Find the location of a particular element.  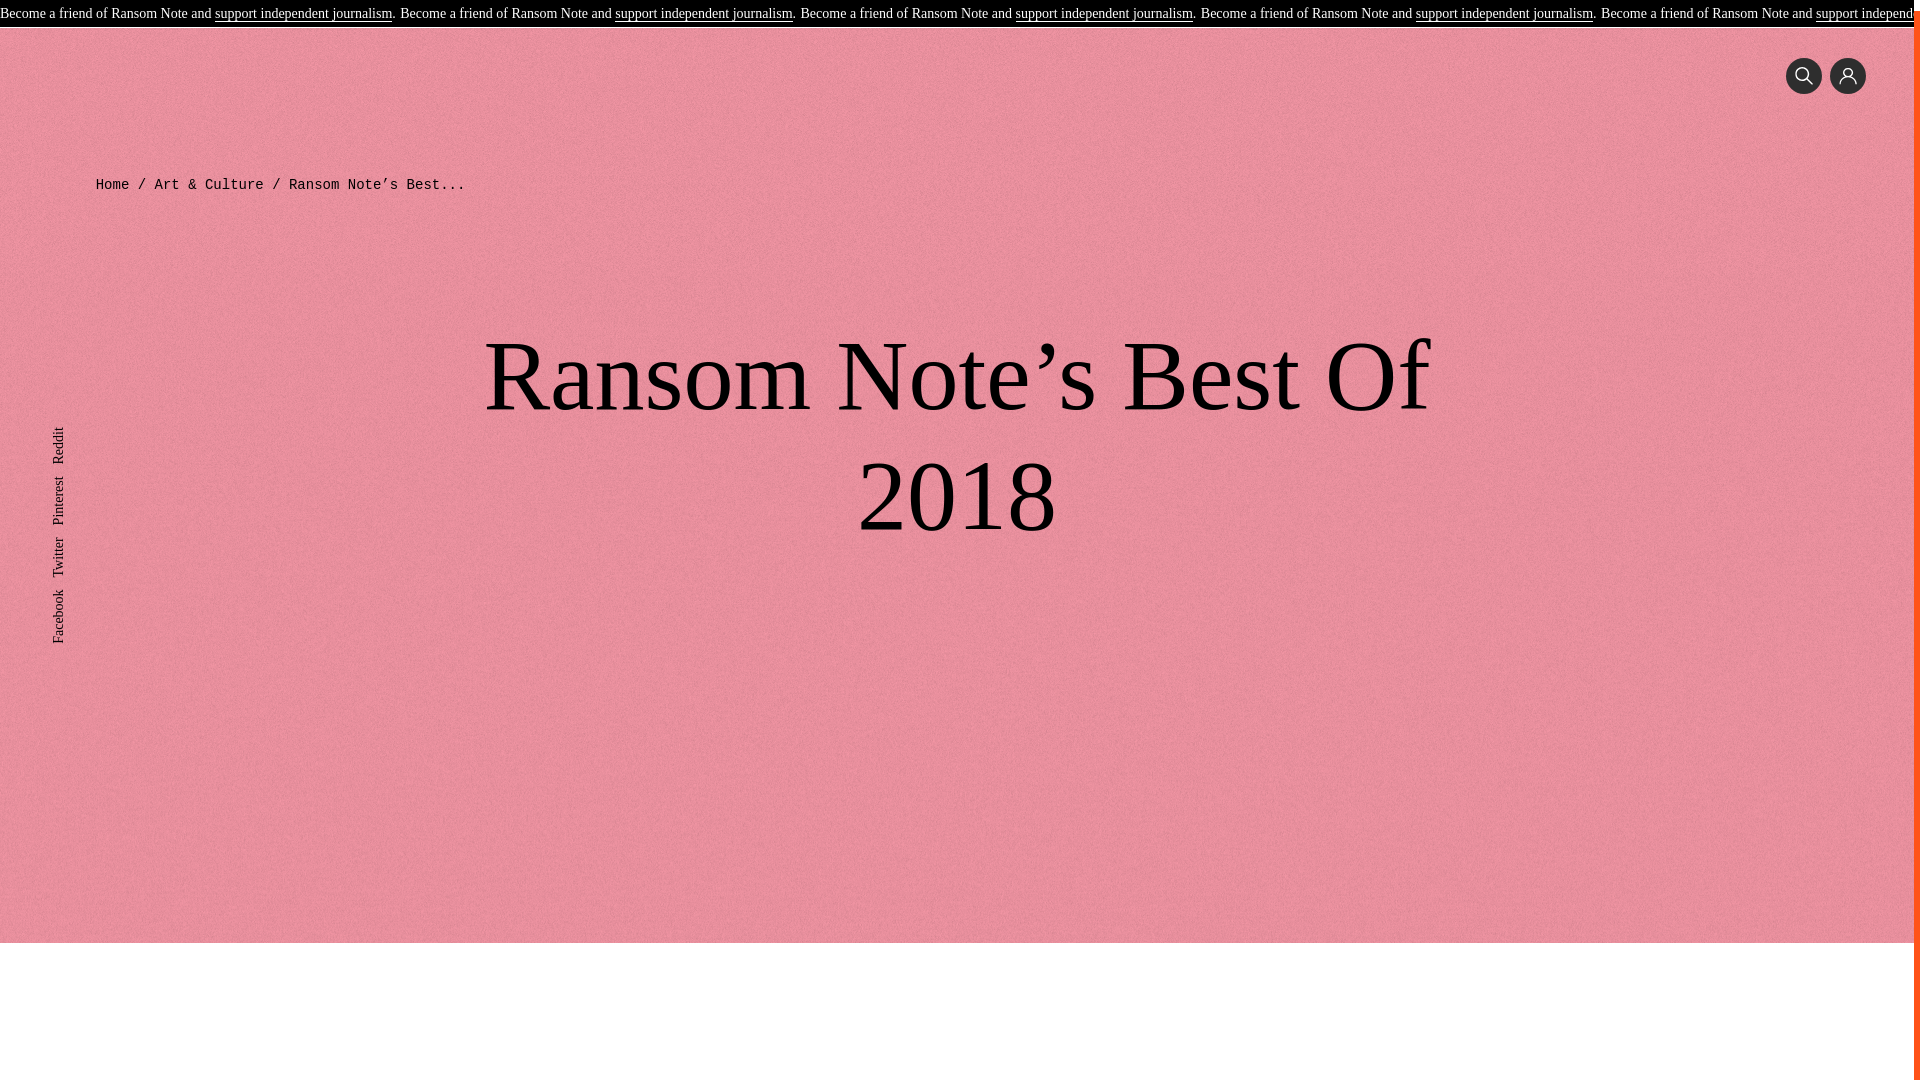

Twitter is located at coordinates (70, 534).